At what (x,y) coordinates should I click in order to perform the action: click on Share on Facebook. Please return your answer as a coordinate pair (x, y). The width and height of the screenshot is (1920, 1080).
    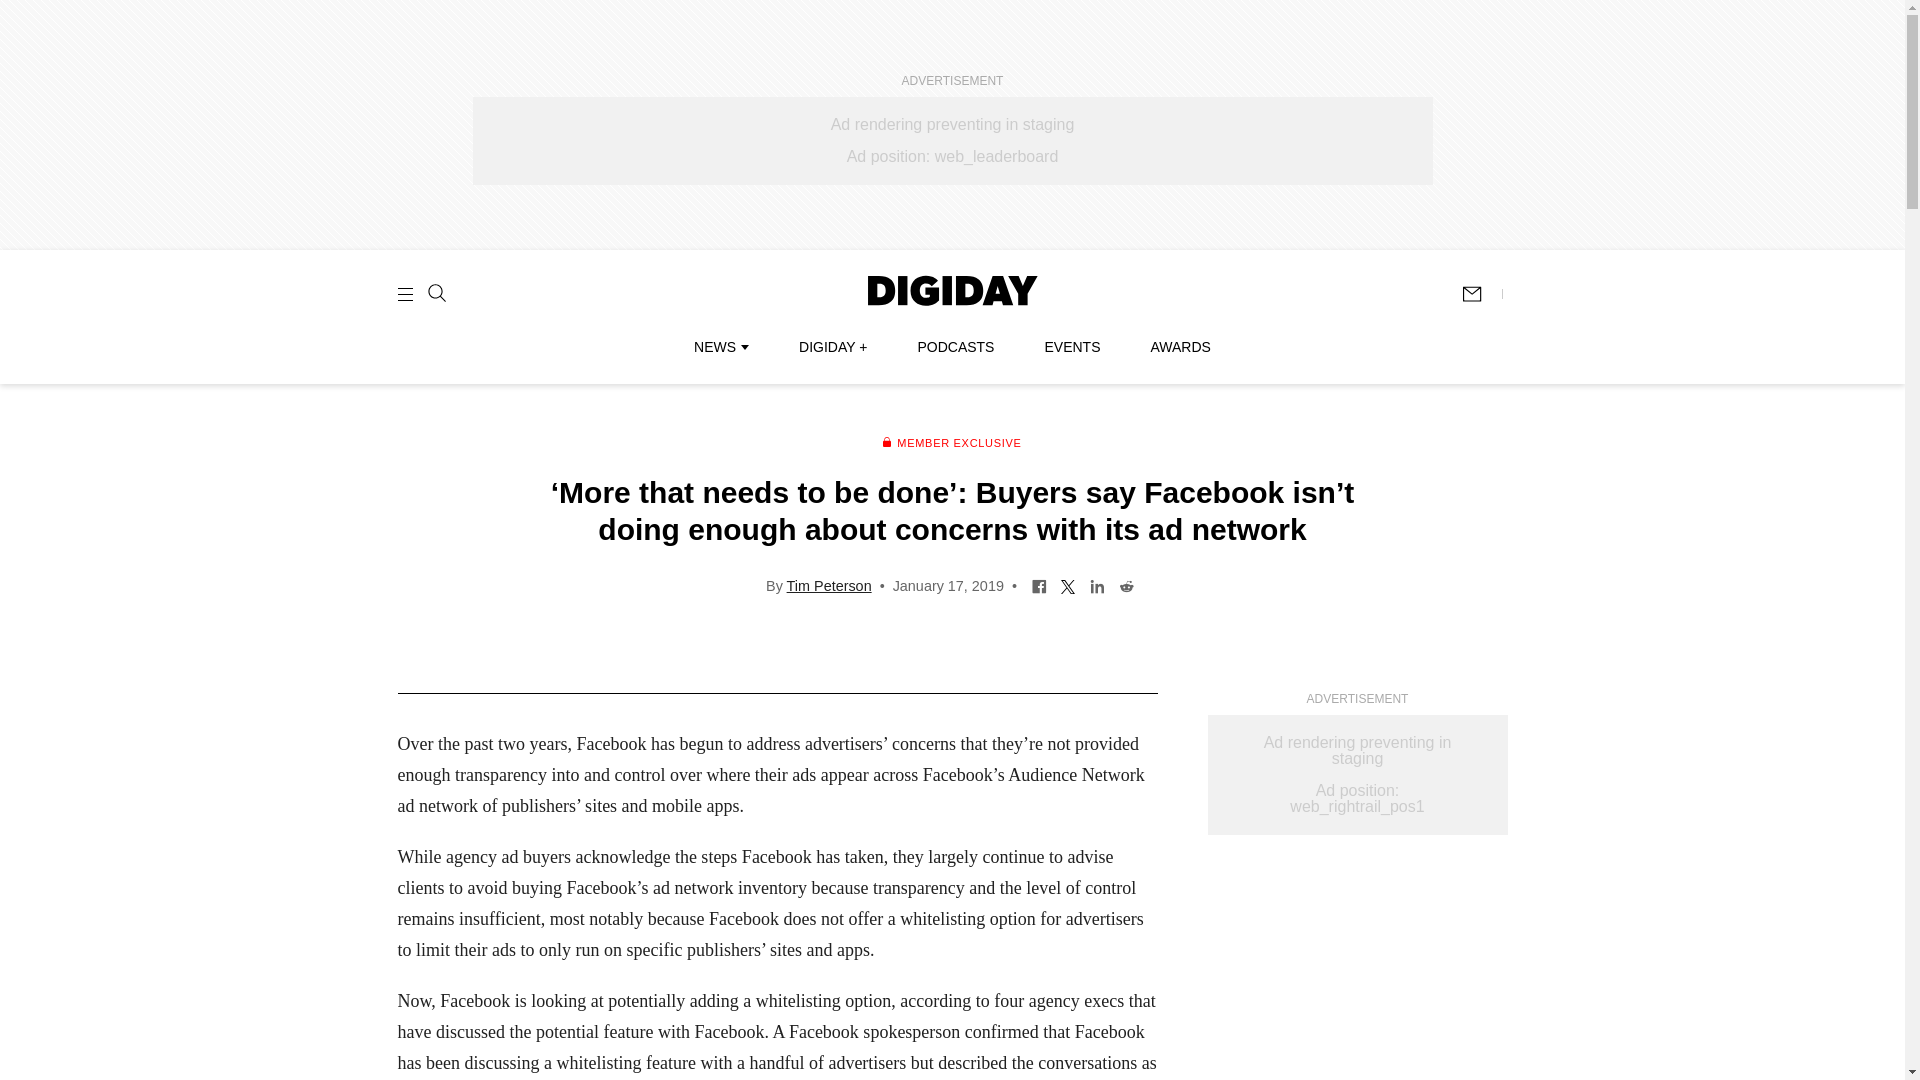
    Looking at the image, I should click on (1040, 584).